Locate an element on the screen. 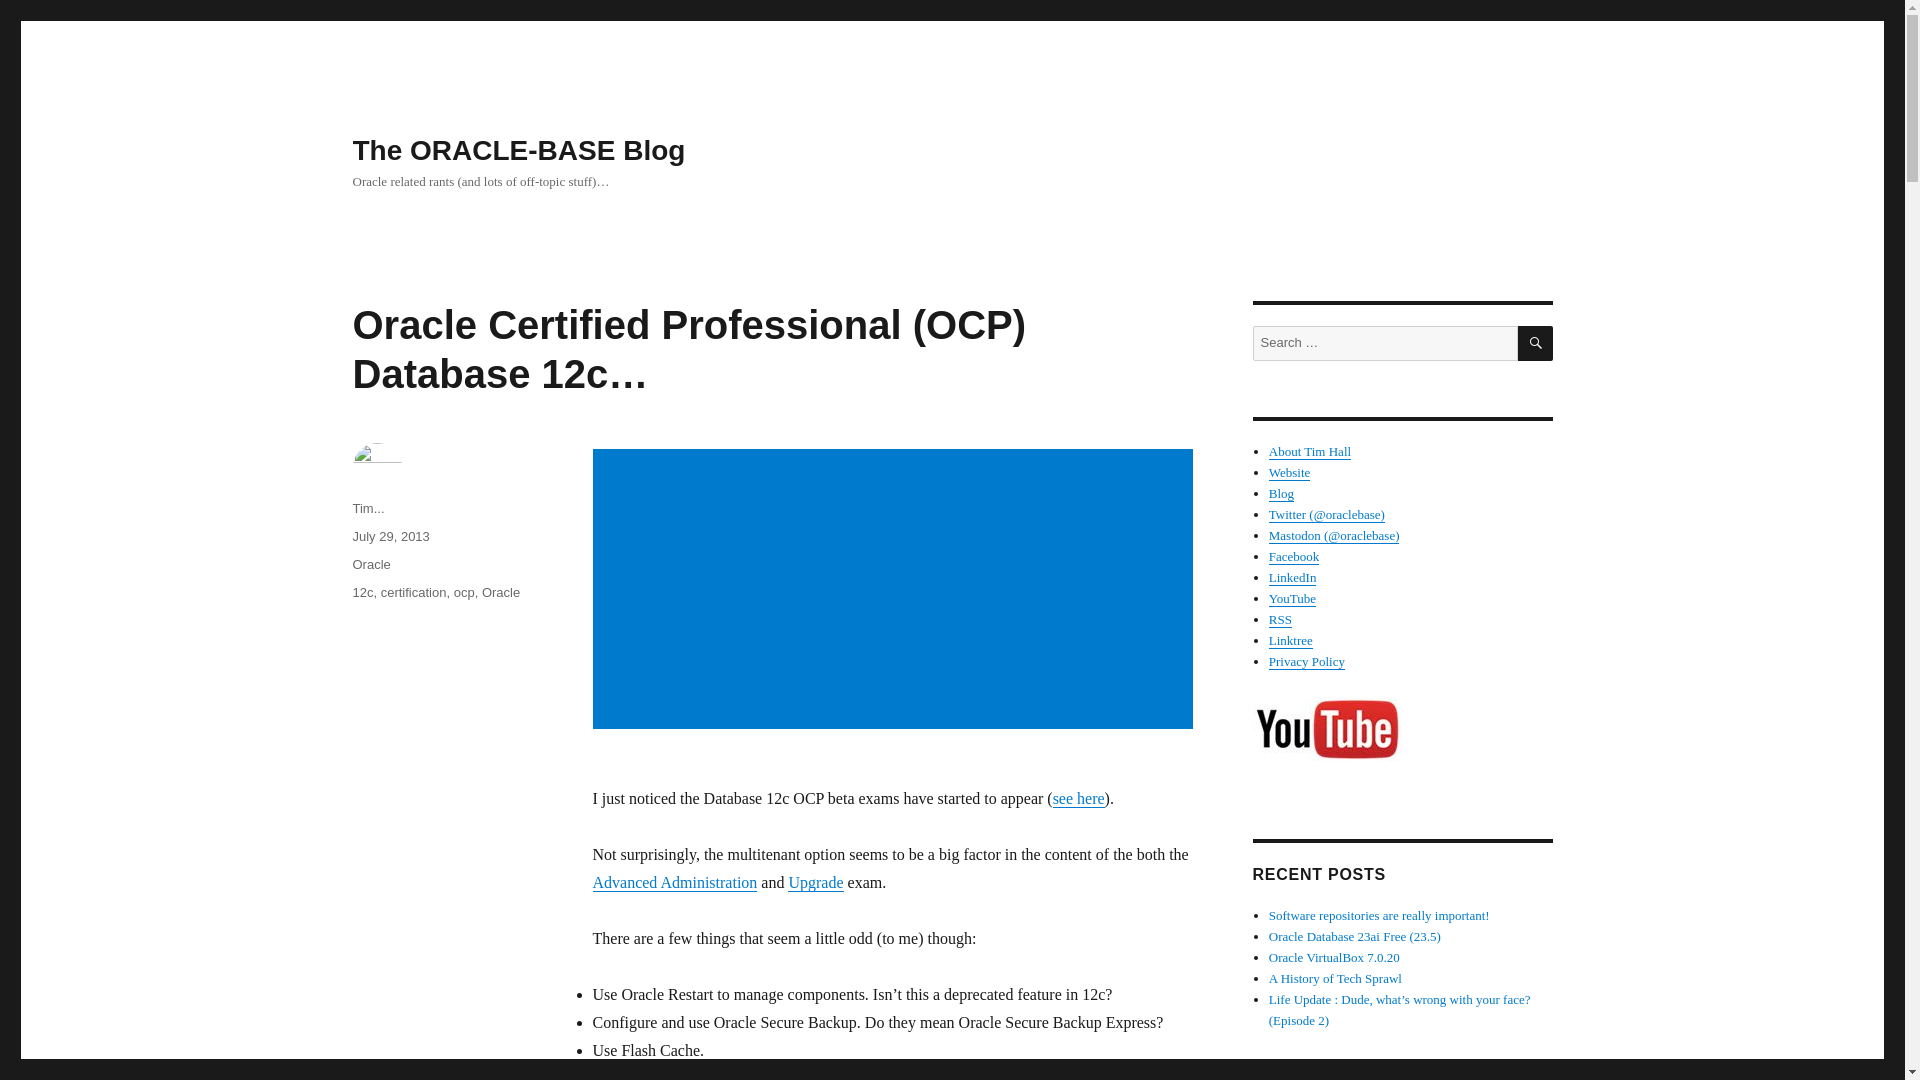  ocp is located at coordinates (464, 592).